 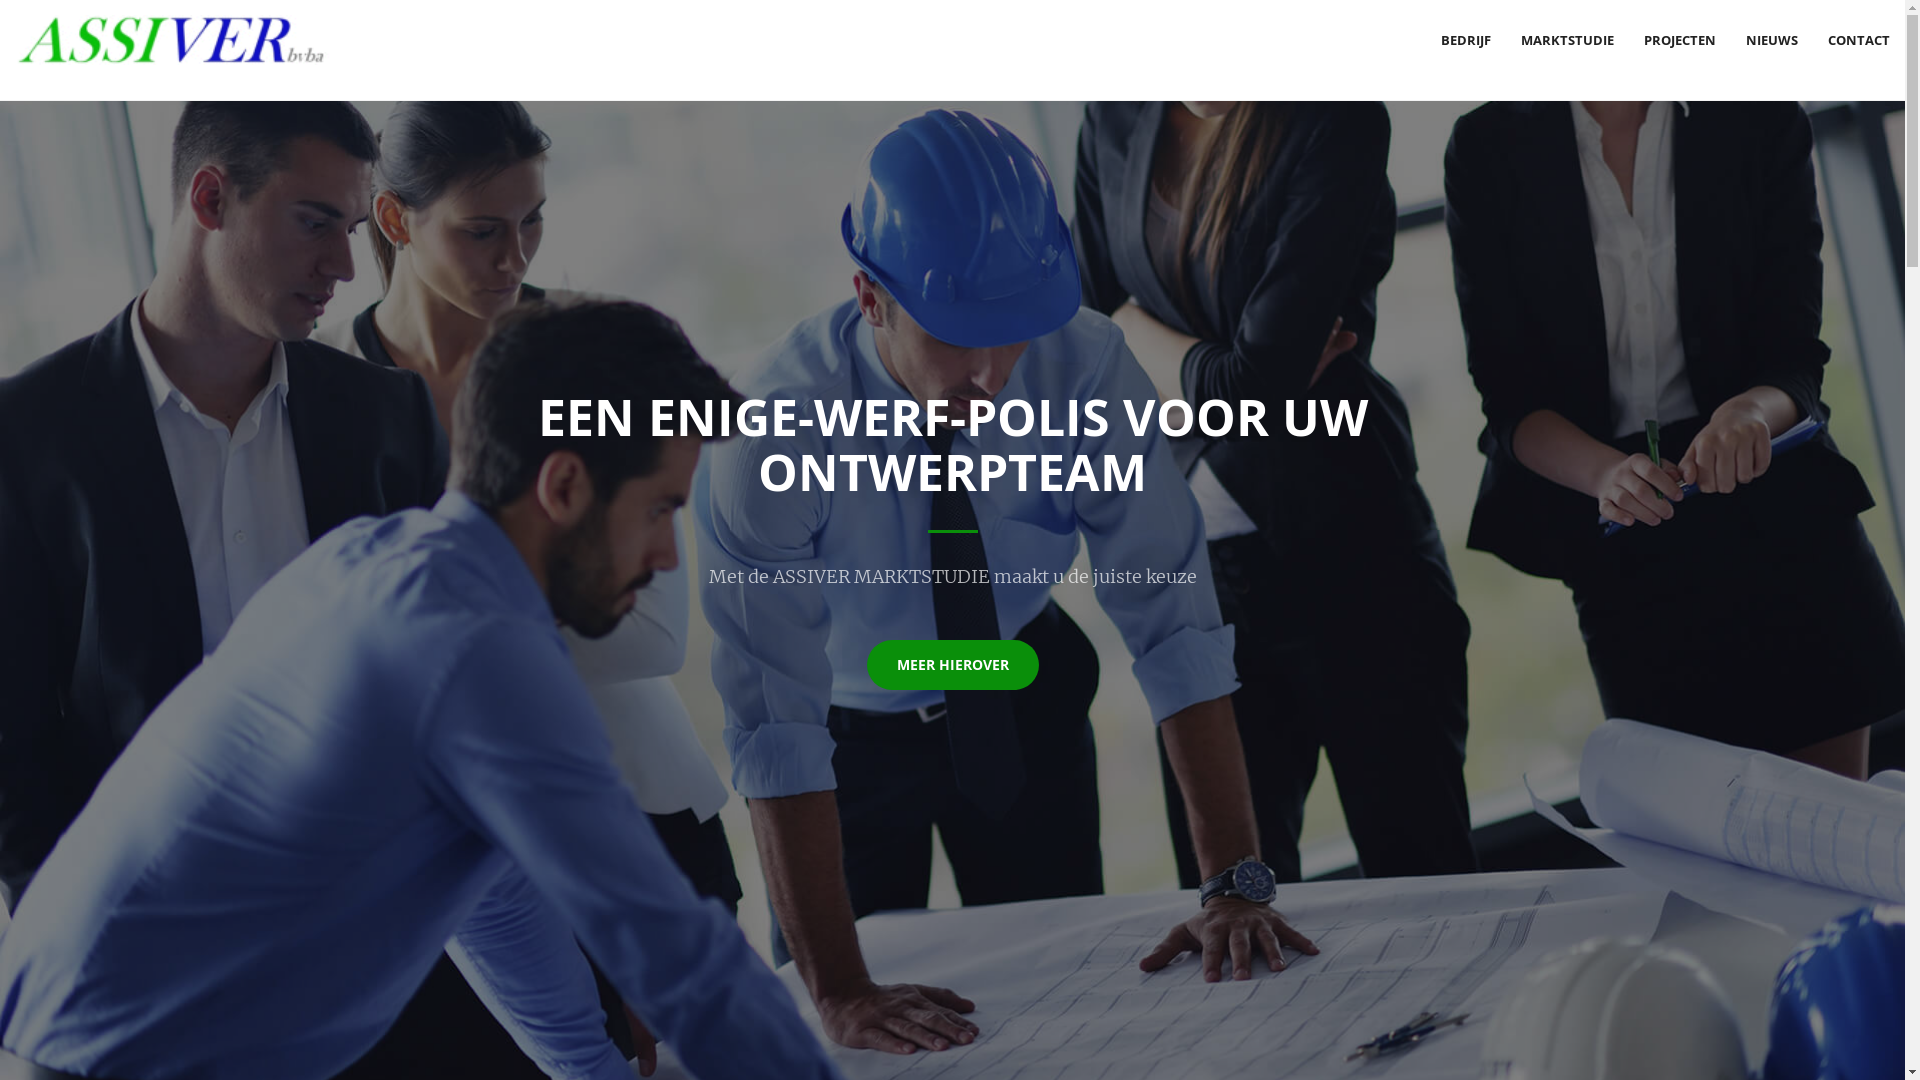 I want to click on CONTACT, so click(x=1859, y=40).